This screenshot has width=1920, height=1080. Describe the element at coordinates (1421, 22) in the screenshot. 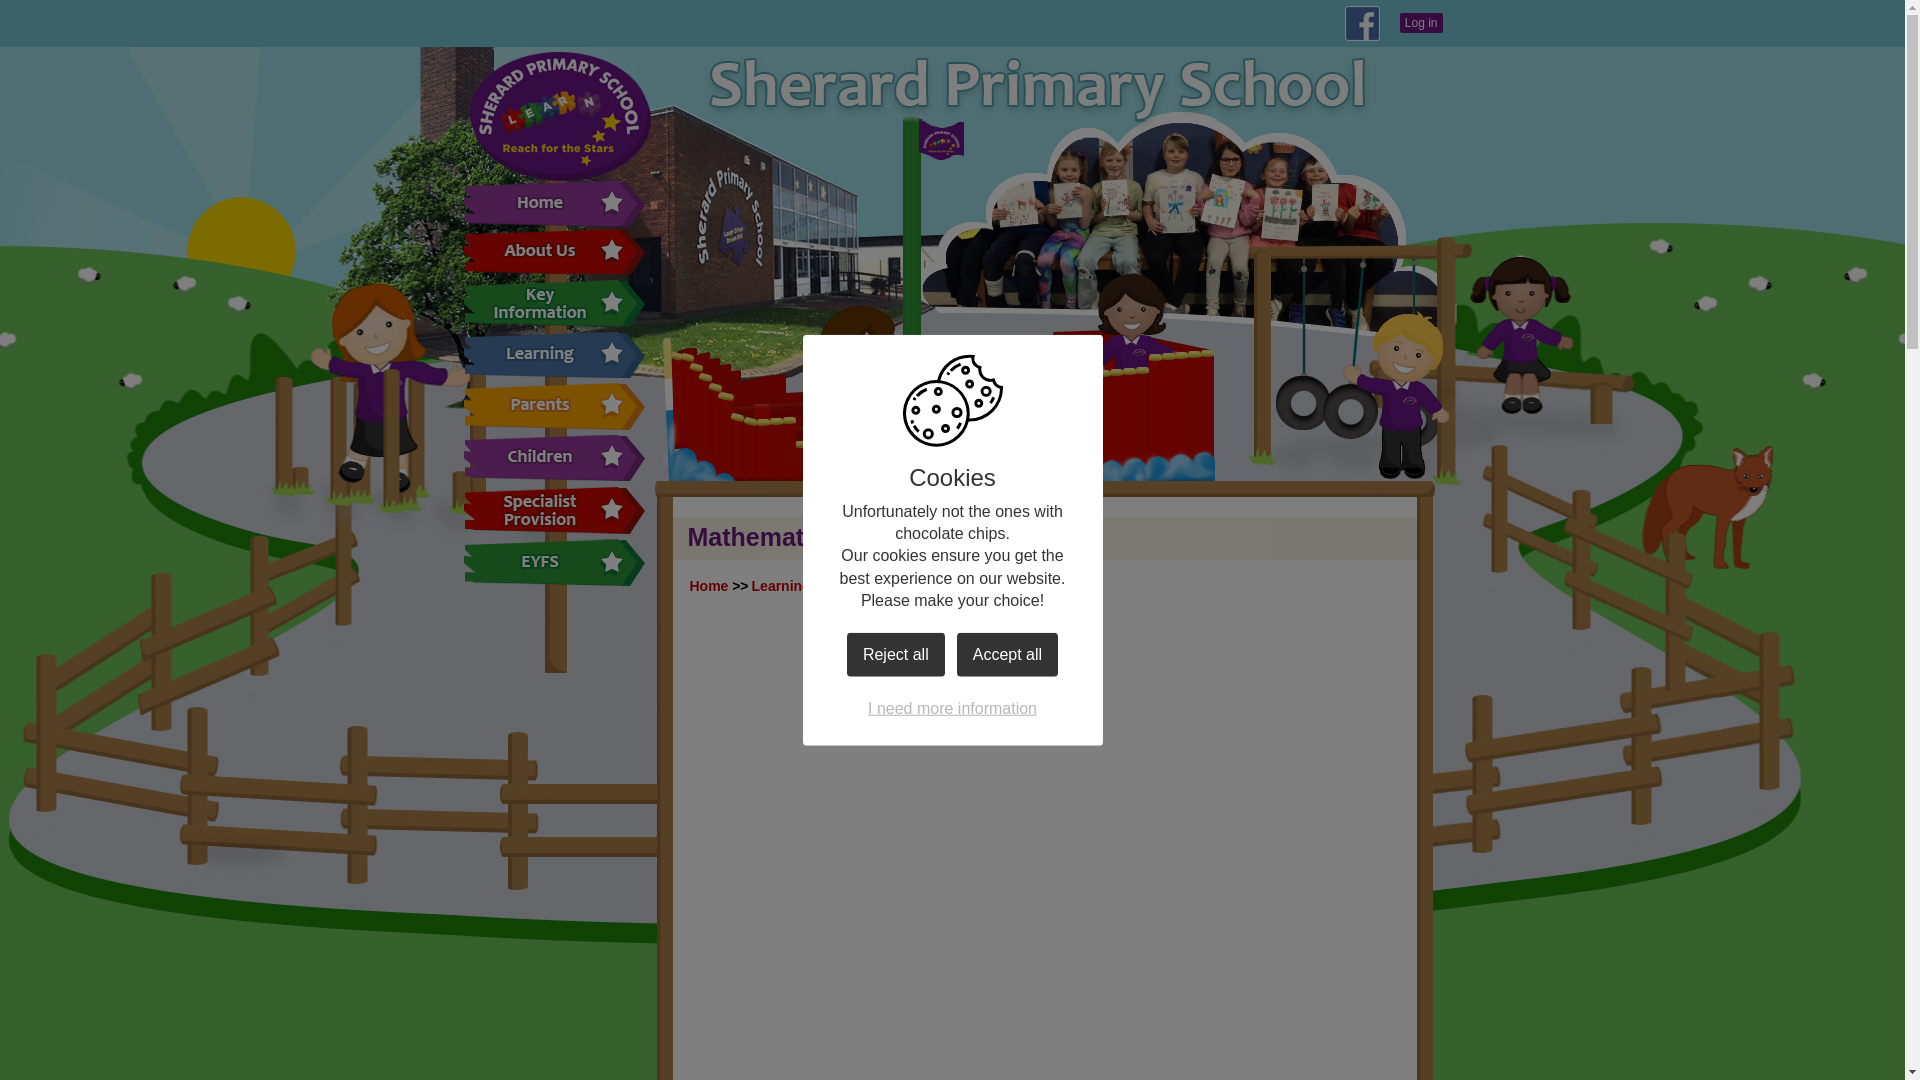

I see `Log in` at that location.